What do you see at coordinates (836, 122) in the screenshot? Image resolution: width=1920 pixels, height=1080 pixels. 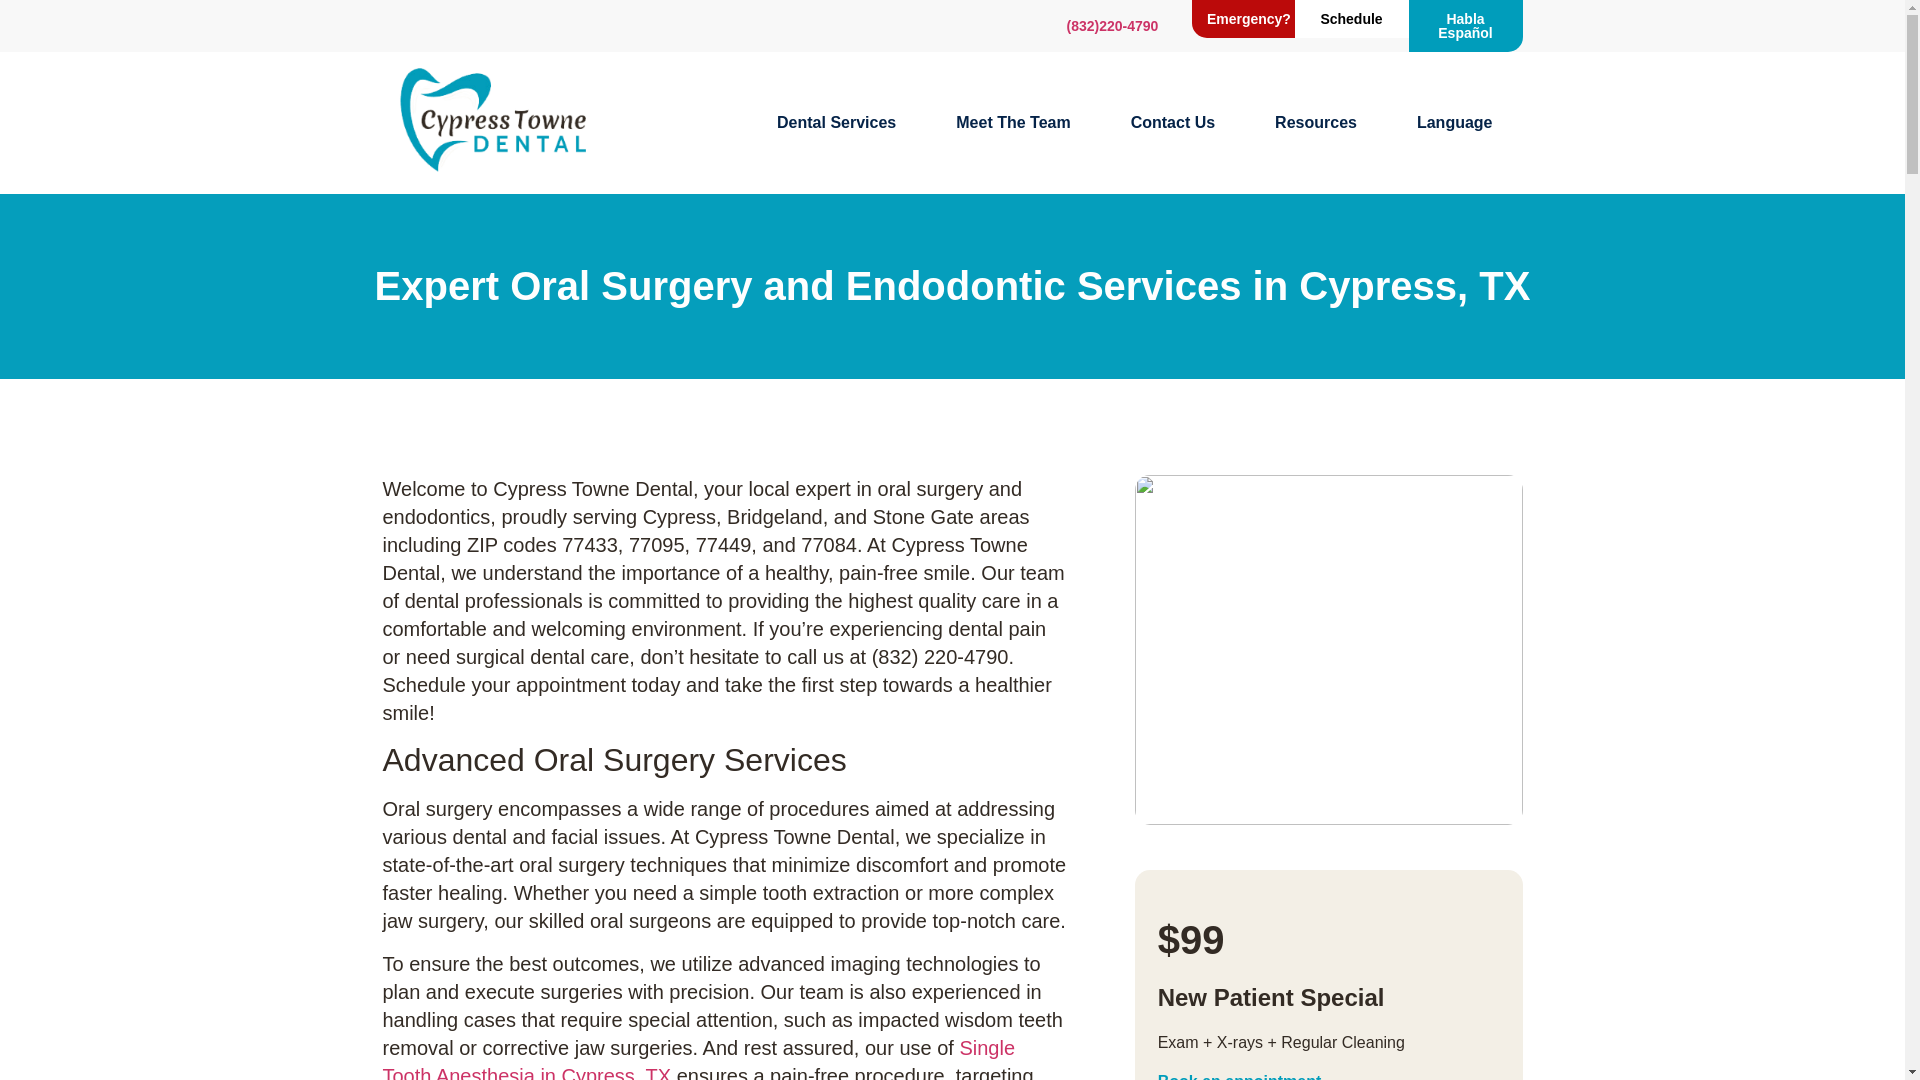 I see `Dental Services` at bounding box center [836, 122].